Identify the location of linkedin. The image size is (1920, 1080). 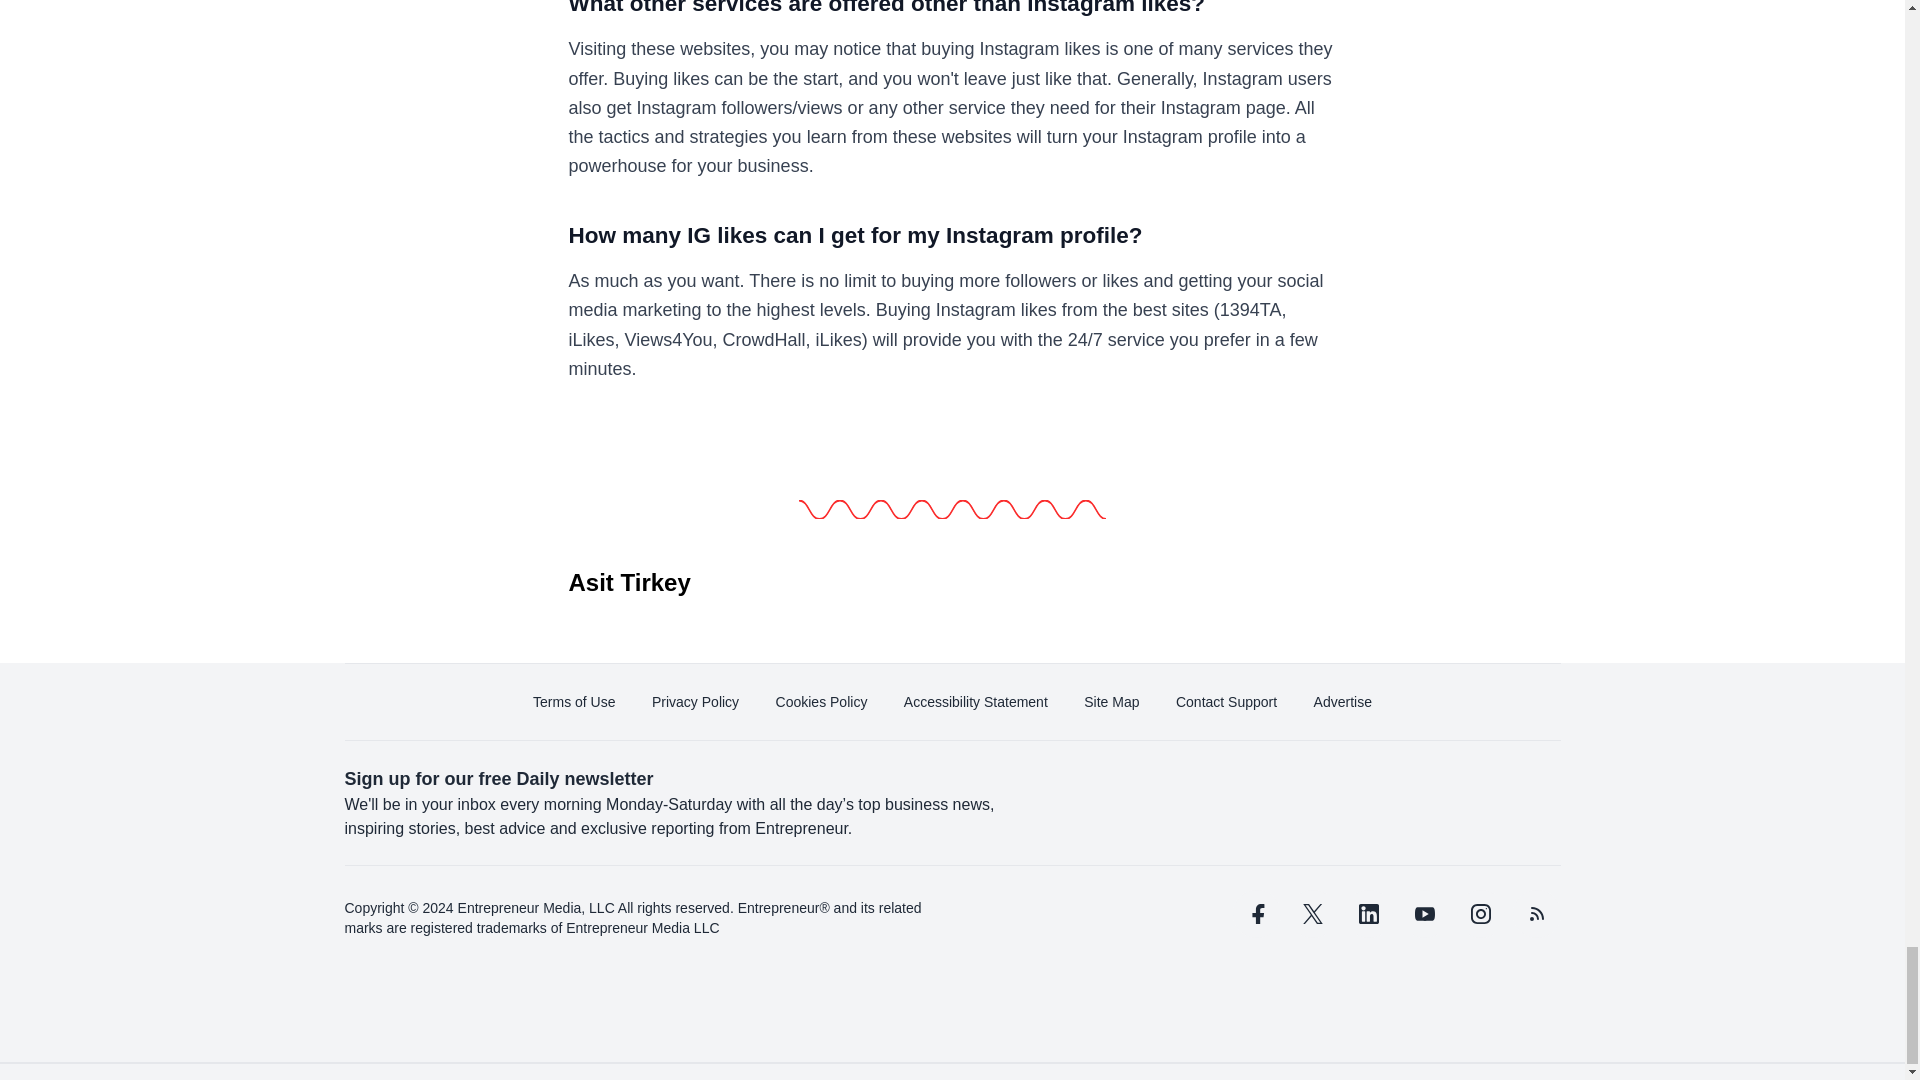
(1368, 914).